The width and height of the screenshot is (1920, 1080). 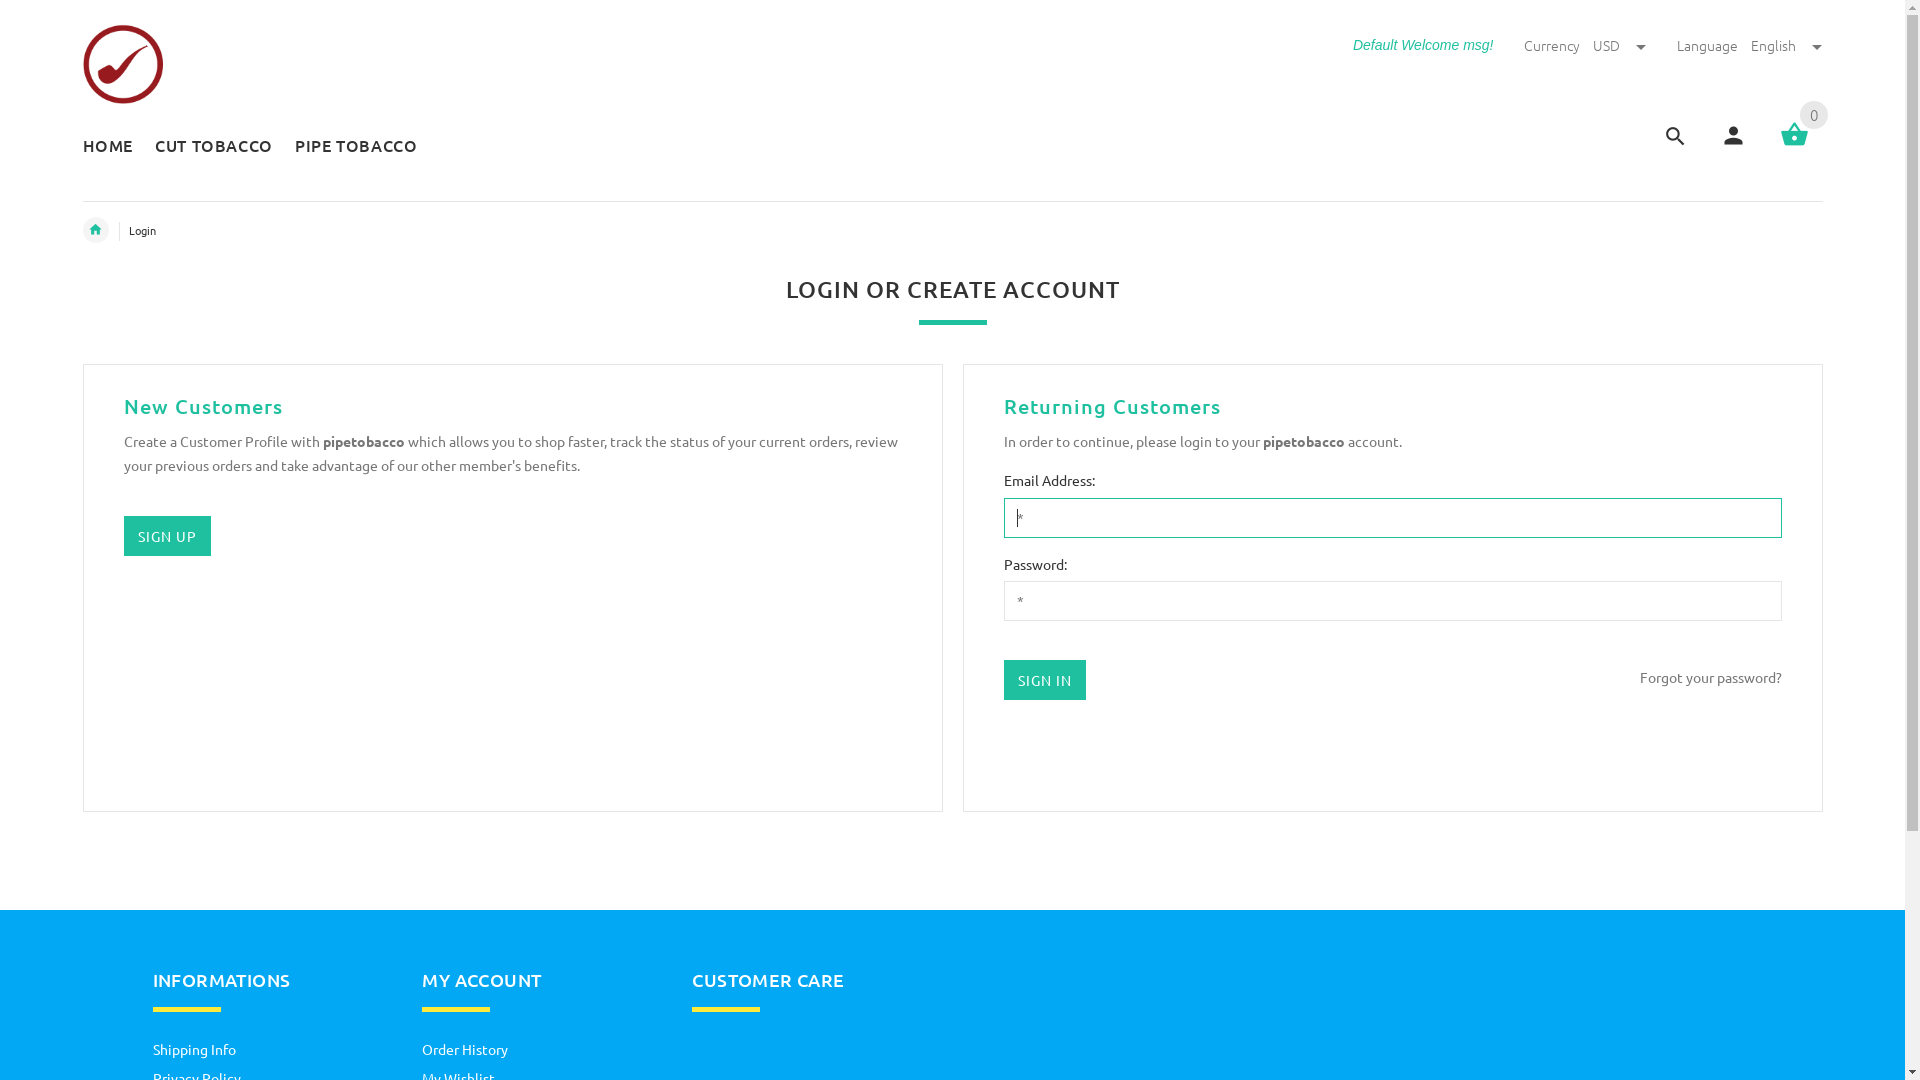 What do you see at coordinates (95, 230) in the screenshot?
I see `Home` at bounding box center [95, 230].